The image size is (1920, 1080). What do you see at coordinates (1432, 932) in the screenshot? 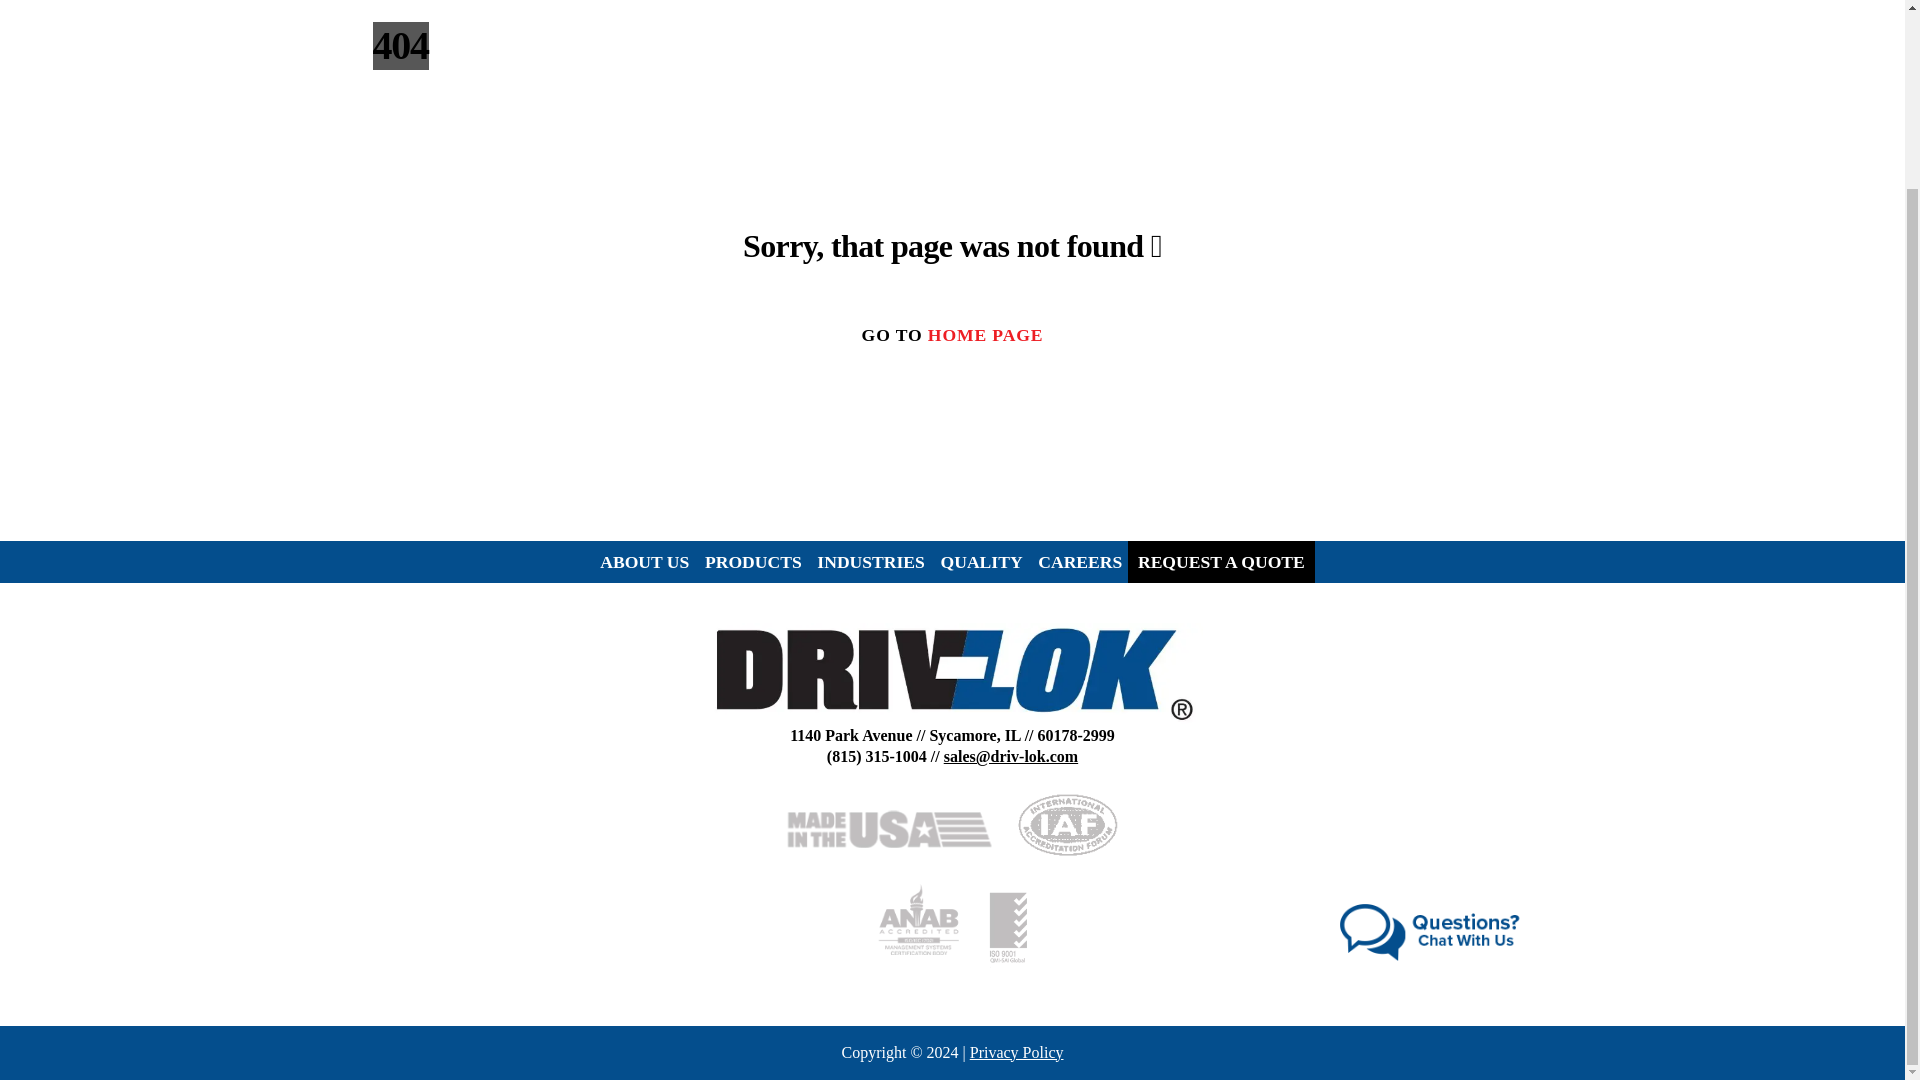
I see `404` at bounding box center [1432, 932].